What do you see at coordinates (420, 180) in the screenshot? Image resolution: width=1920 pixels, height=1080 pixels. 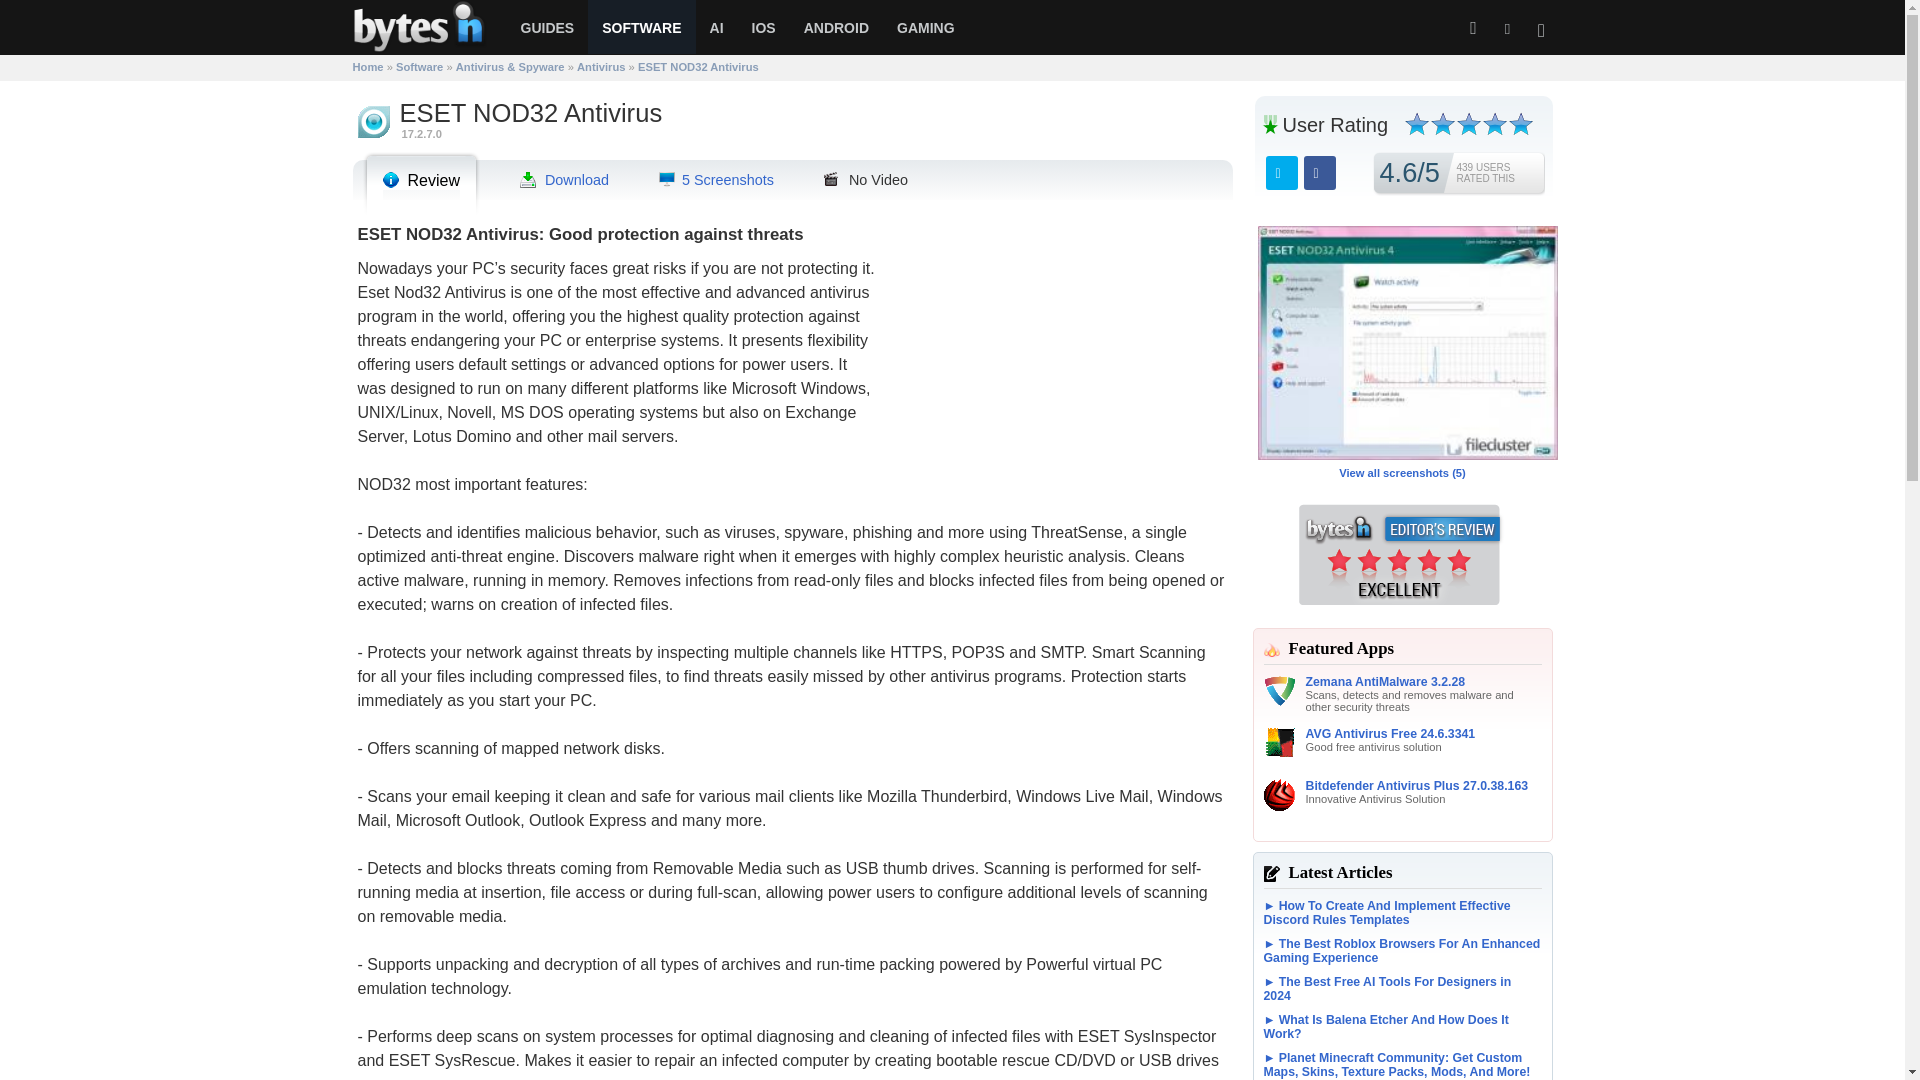 I see `Review` at bounding box center [420, 180].